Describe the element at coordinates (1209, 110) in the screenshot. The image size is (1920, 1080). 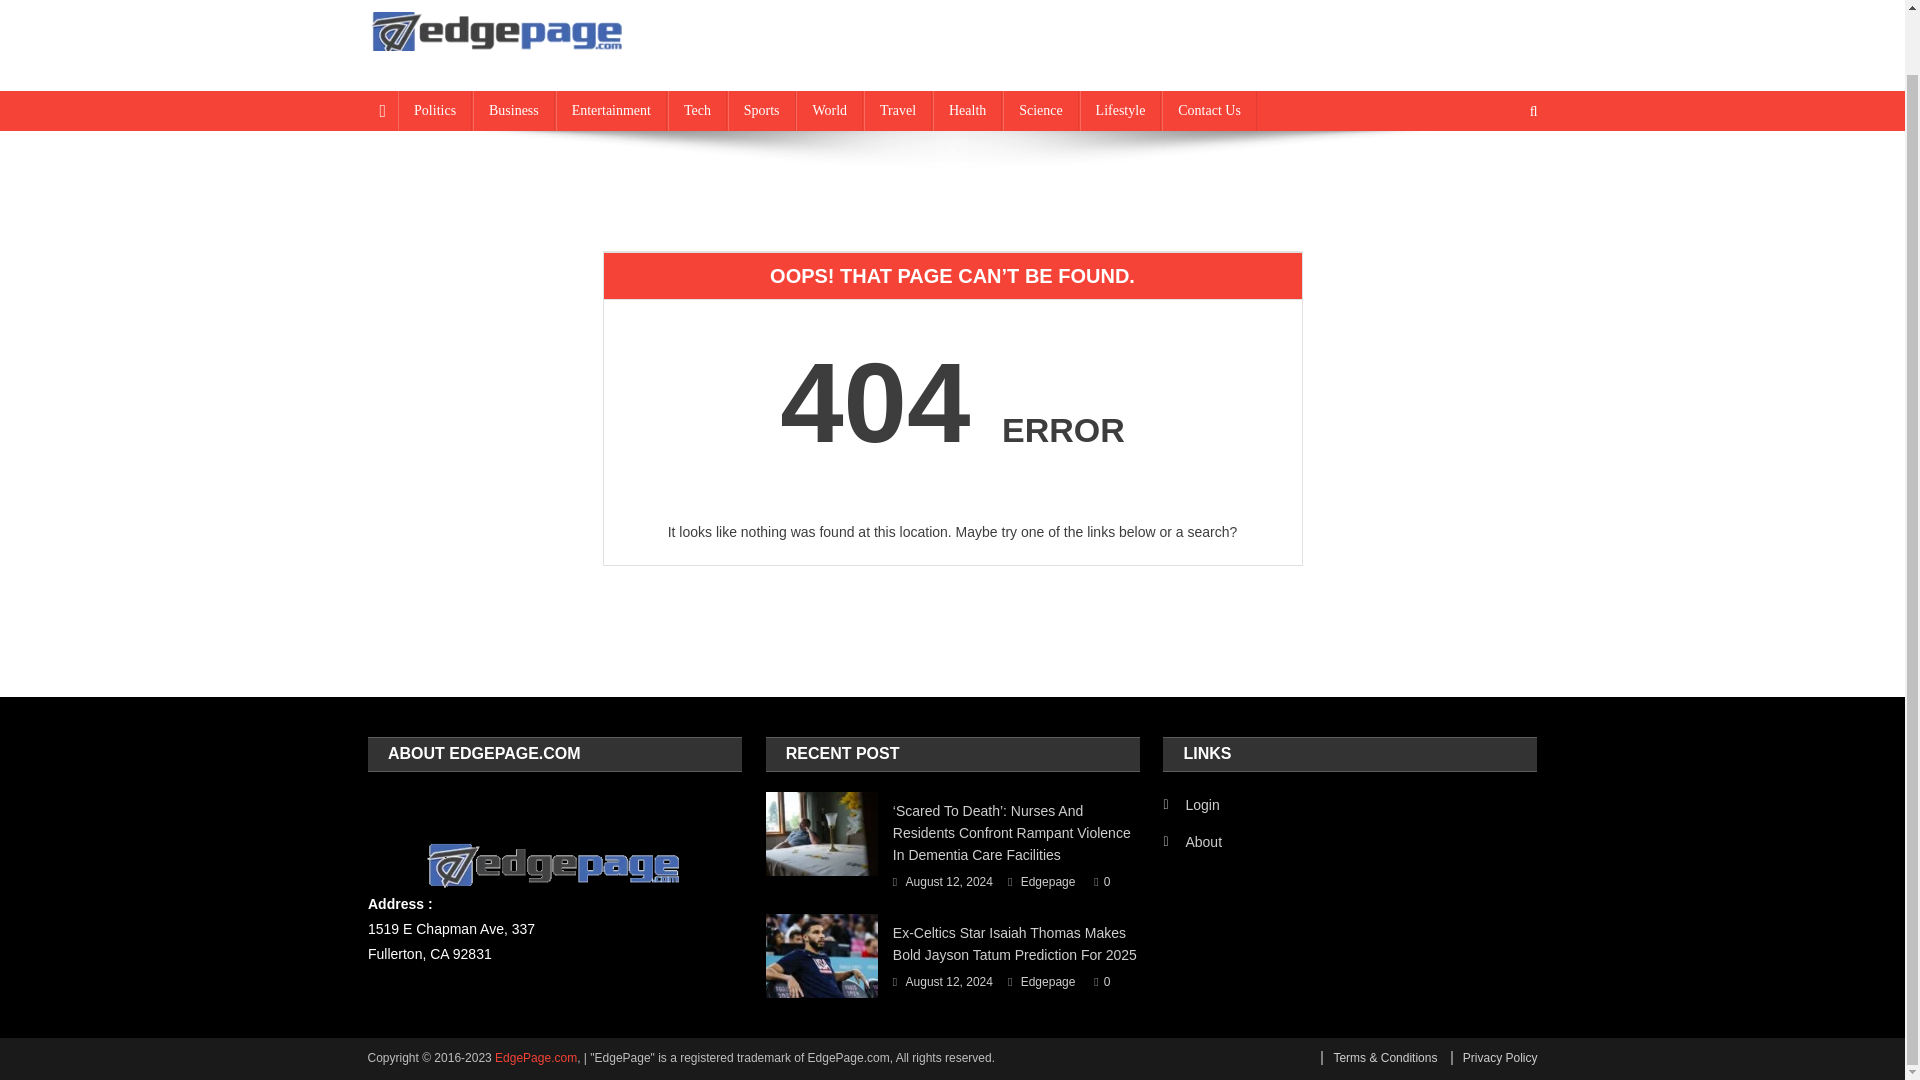
I see `Contact Us` at that location.